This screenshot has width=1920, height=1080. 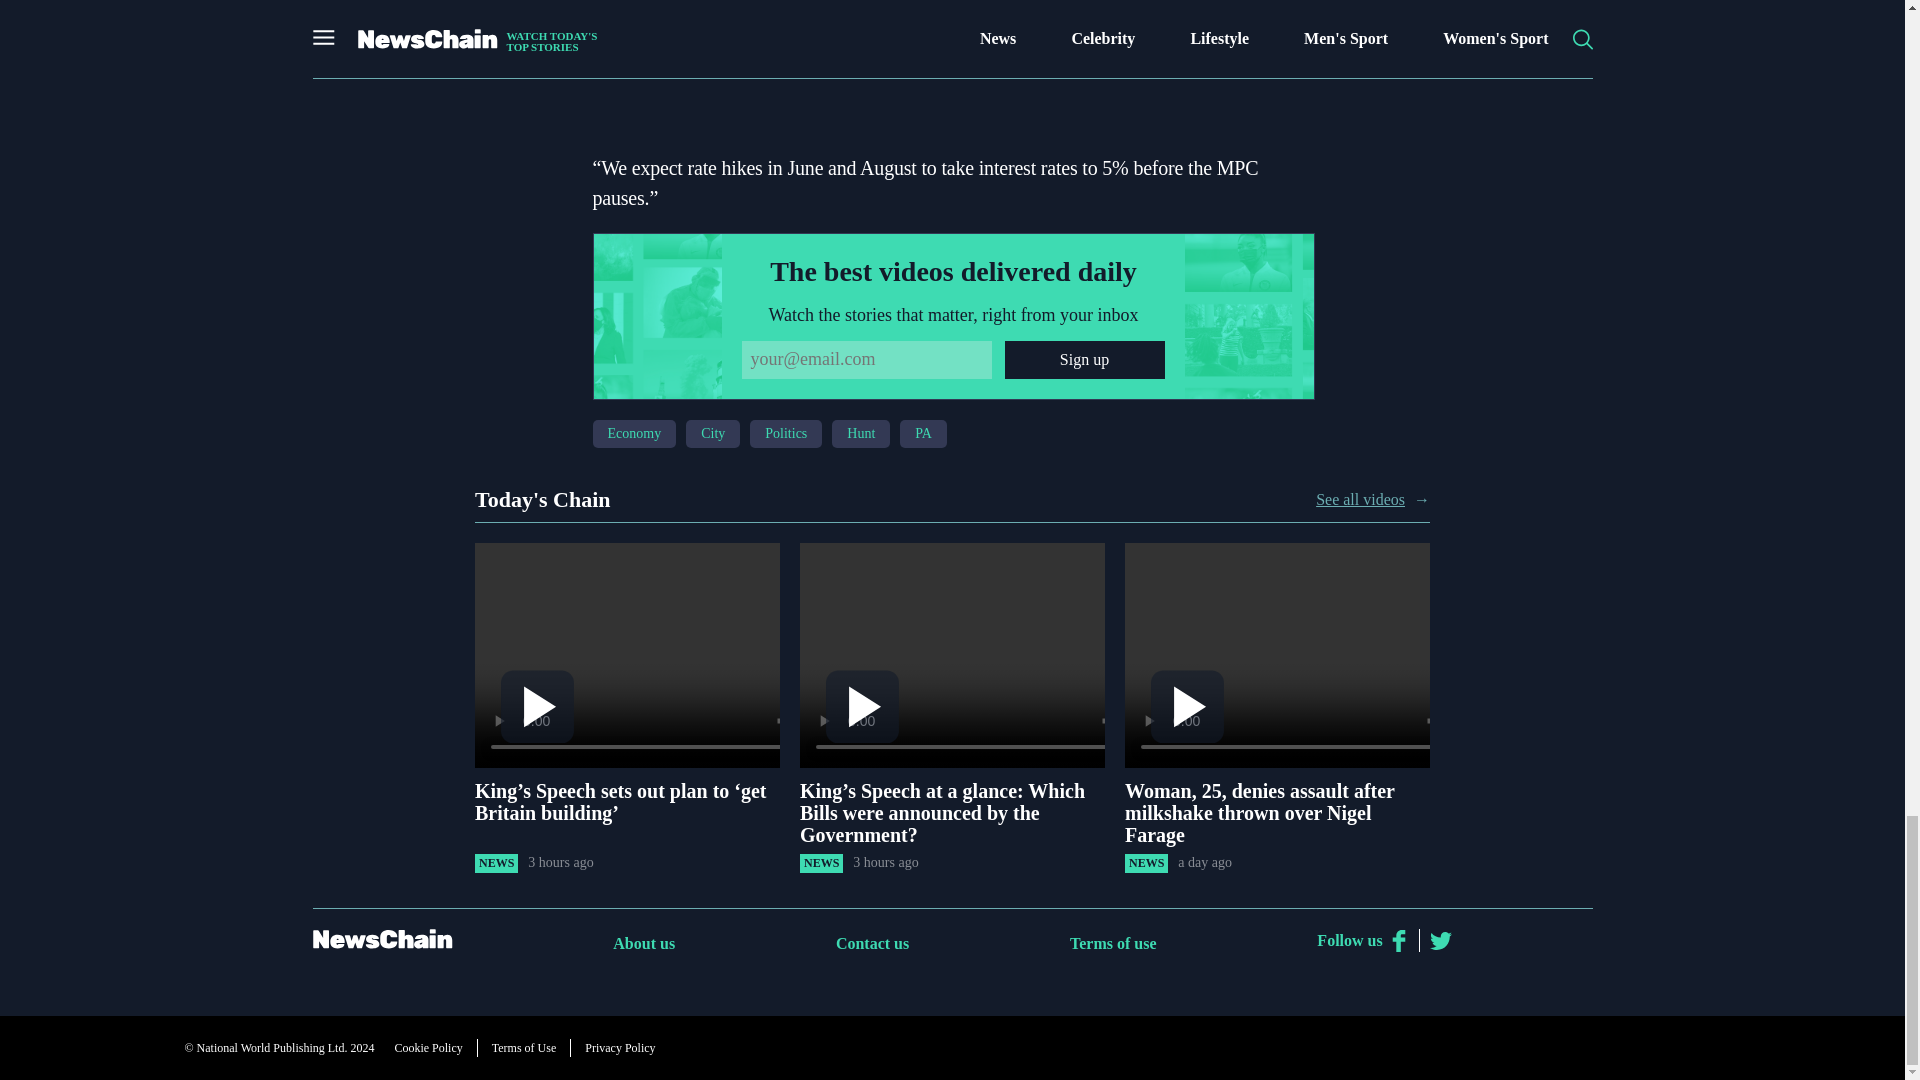 I want to click on Terms of use, so click(x=1113, y=943).